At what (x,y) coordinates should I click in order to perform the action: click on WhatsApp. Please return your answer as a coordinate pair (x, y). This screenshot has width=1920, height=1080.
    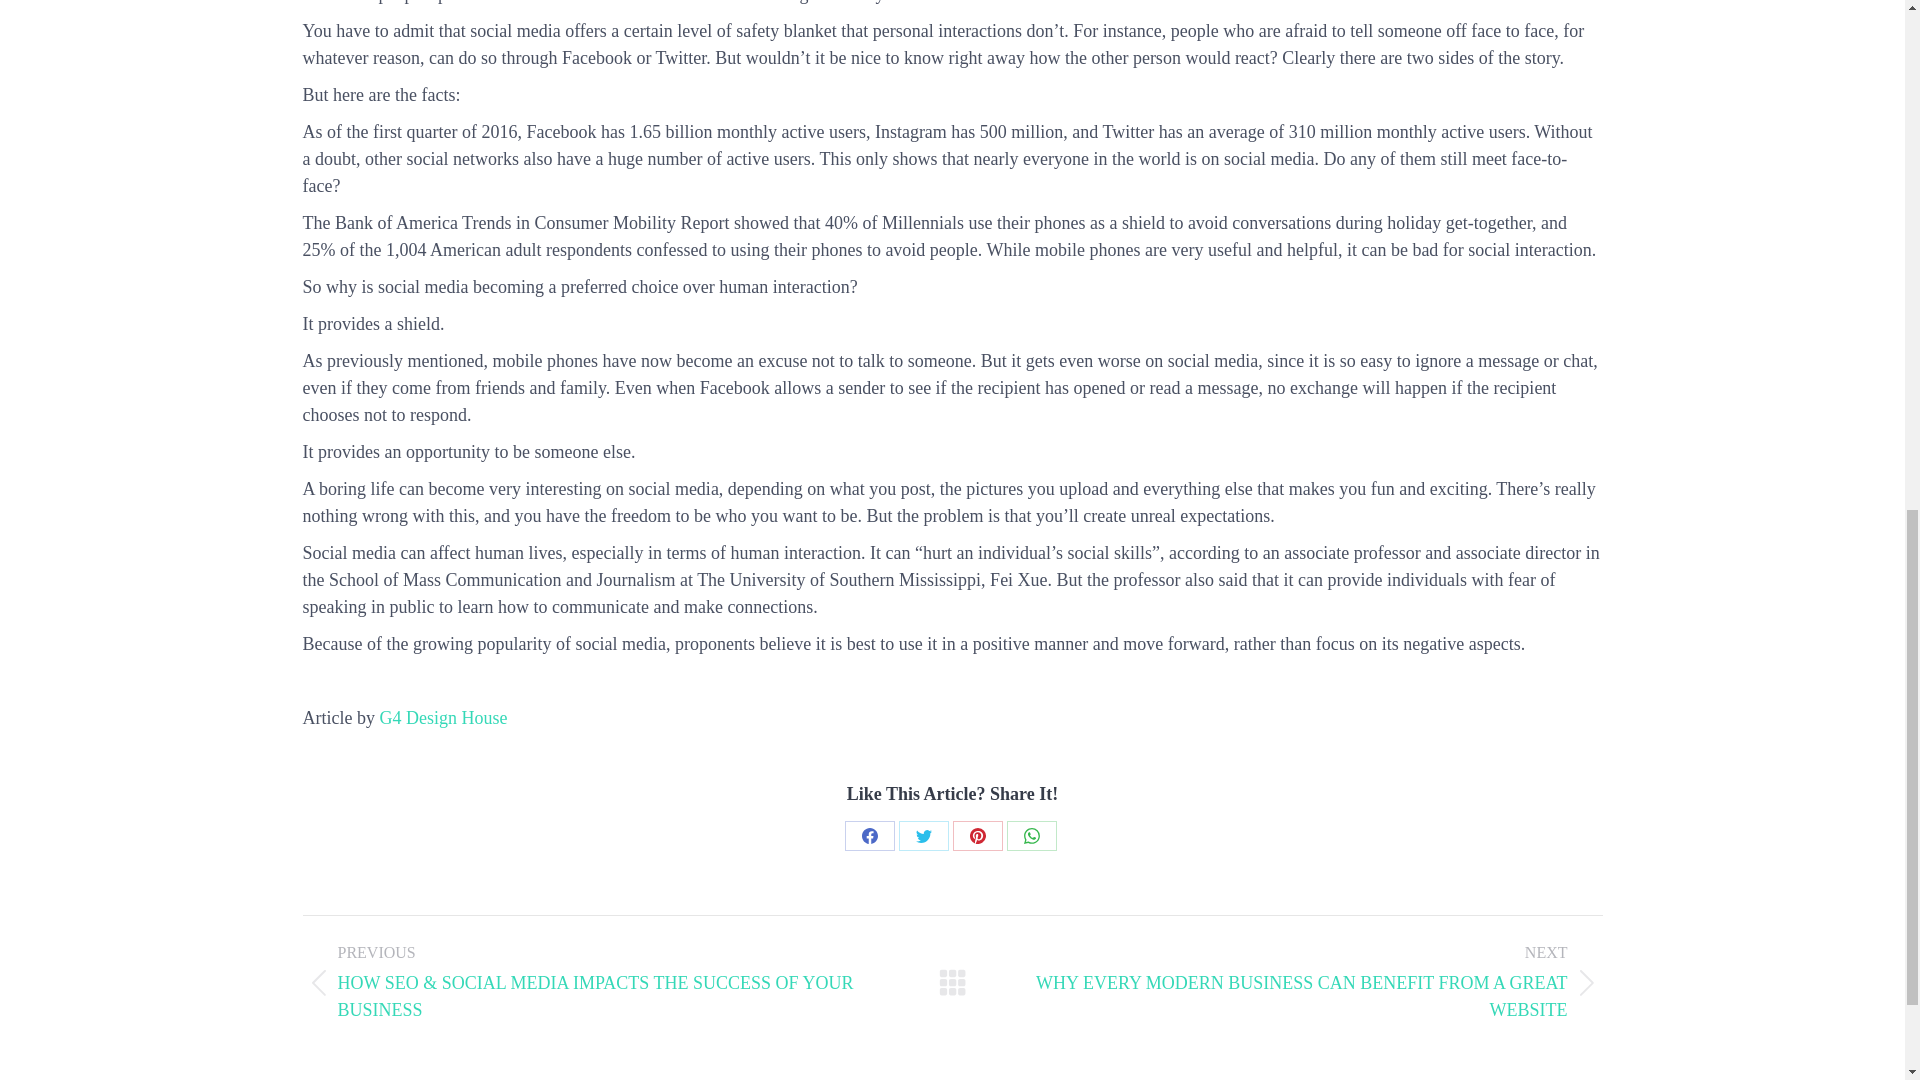
    Looking at the image, I should click on (1031, 836).